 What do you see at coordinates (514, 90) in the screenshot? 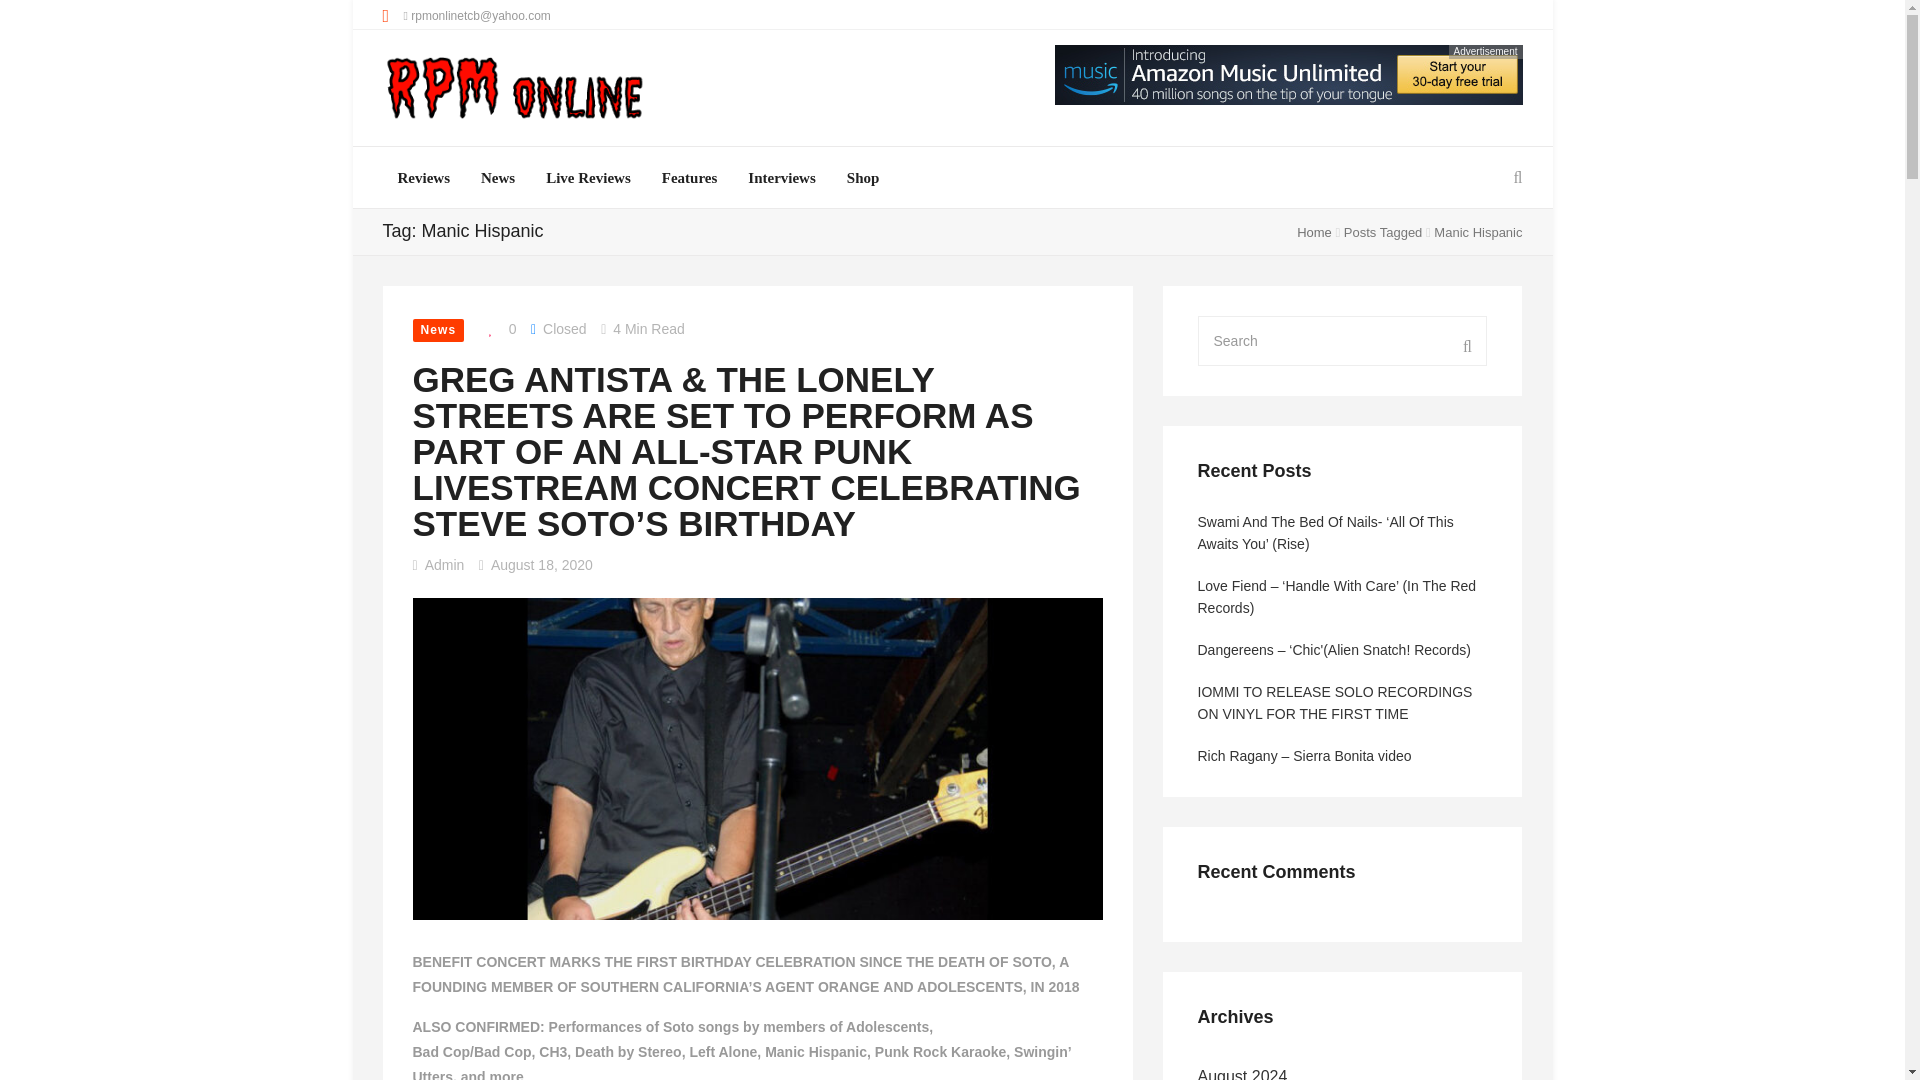
I see `RPM Online` at bounding box center [514, 90].